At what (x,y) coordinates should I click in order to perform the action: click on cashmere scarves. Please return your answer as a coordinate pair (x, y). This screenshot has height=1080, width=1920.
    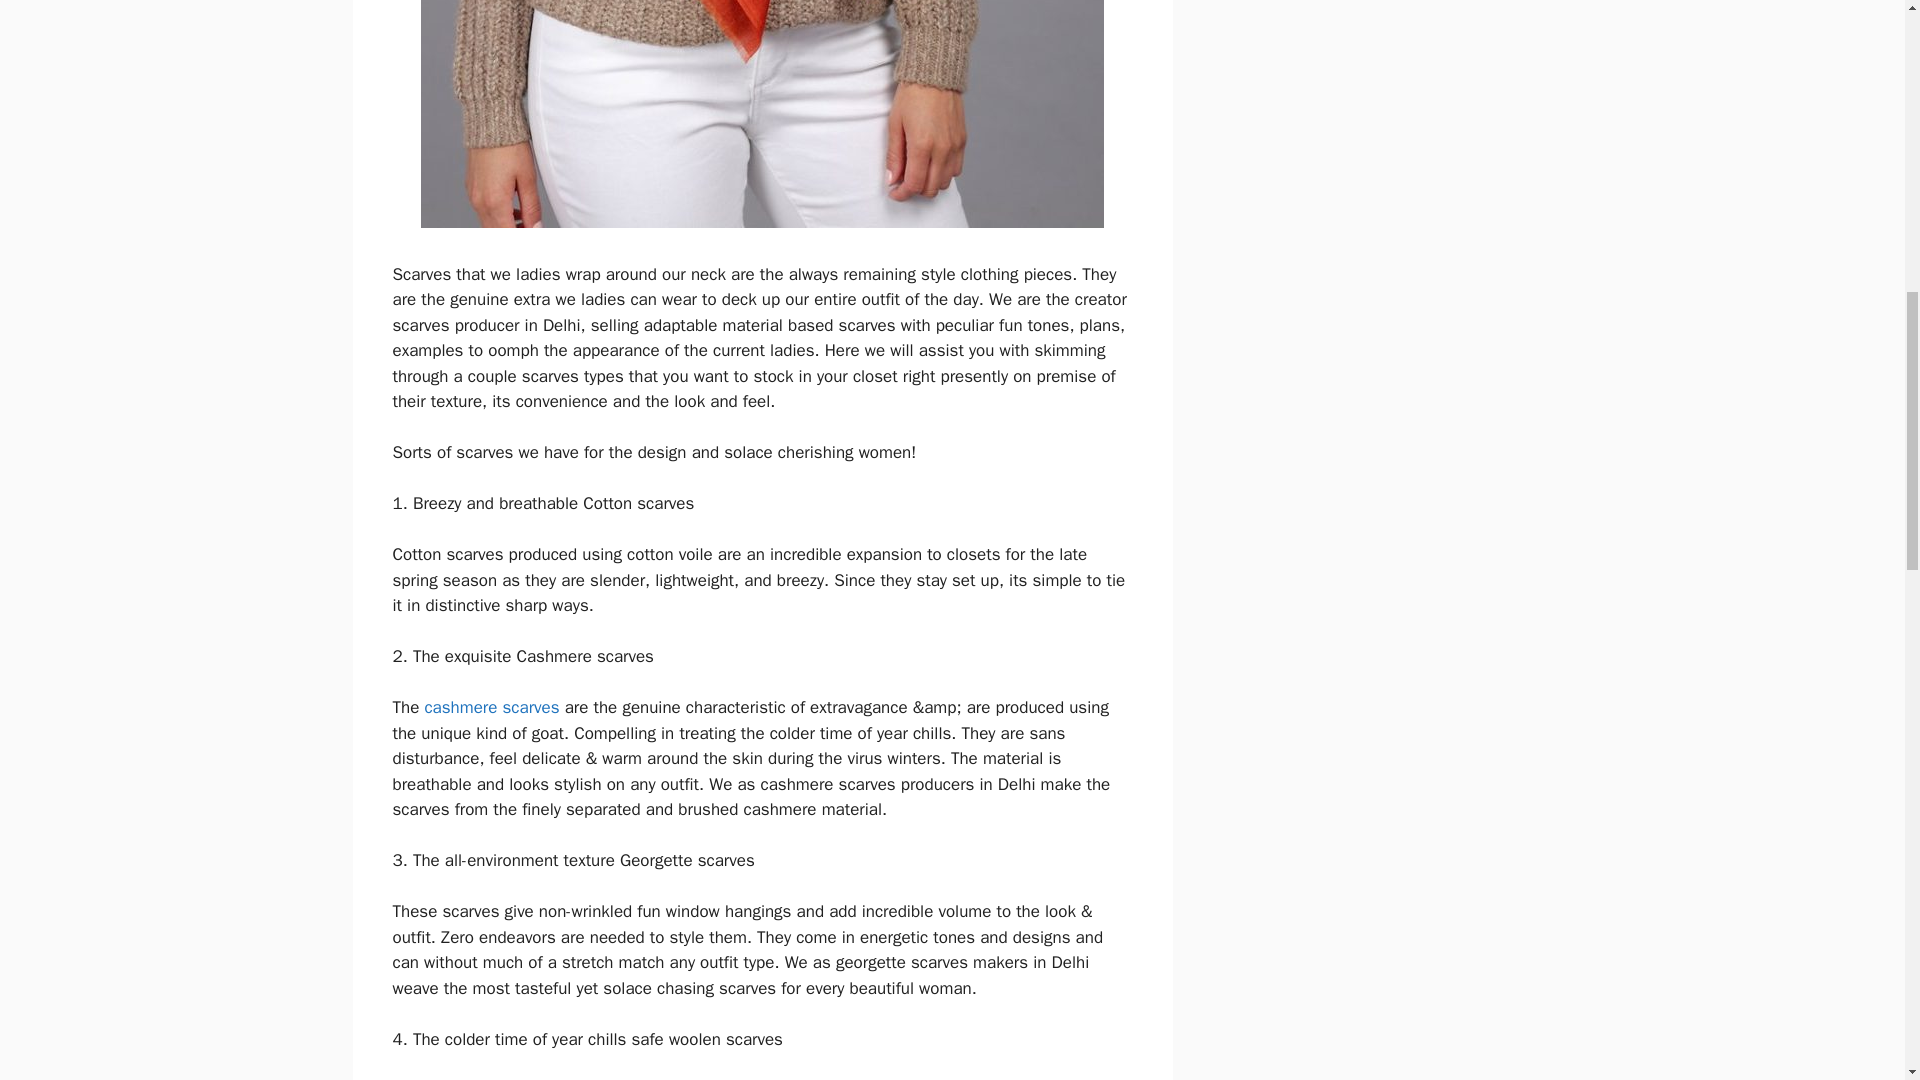
    Looking at the image, I should click on (491, 707).